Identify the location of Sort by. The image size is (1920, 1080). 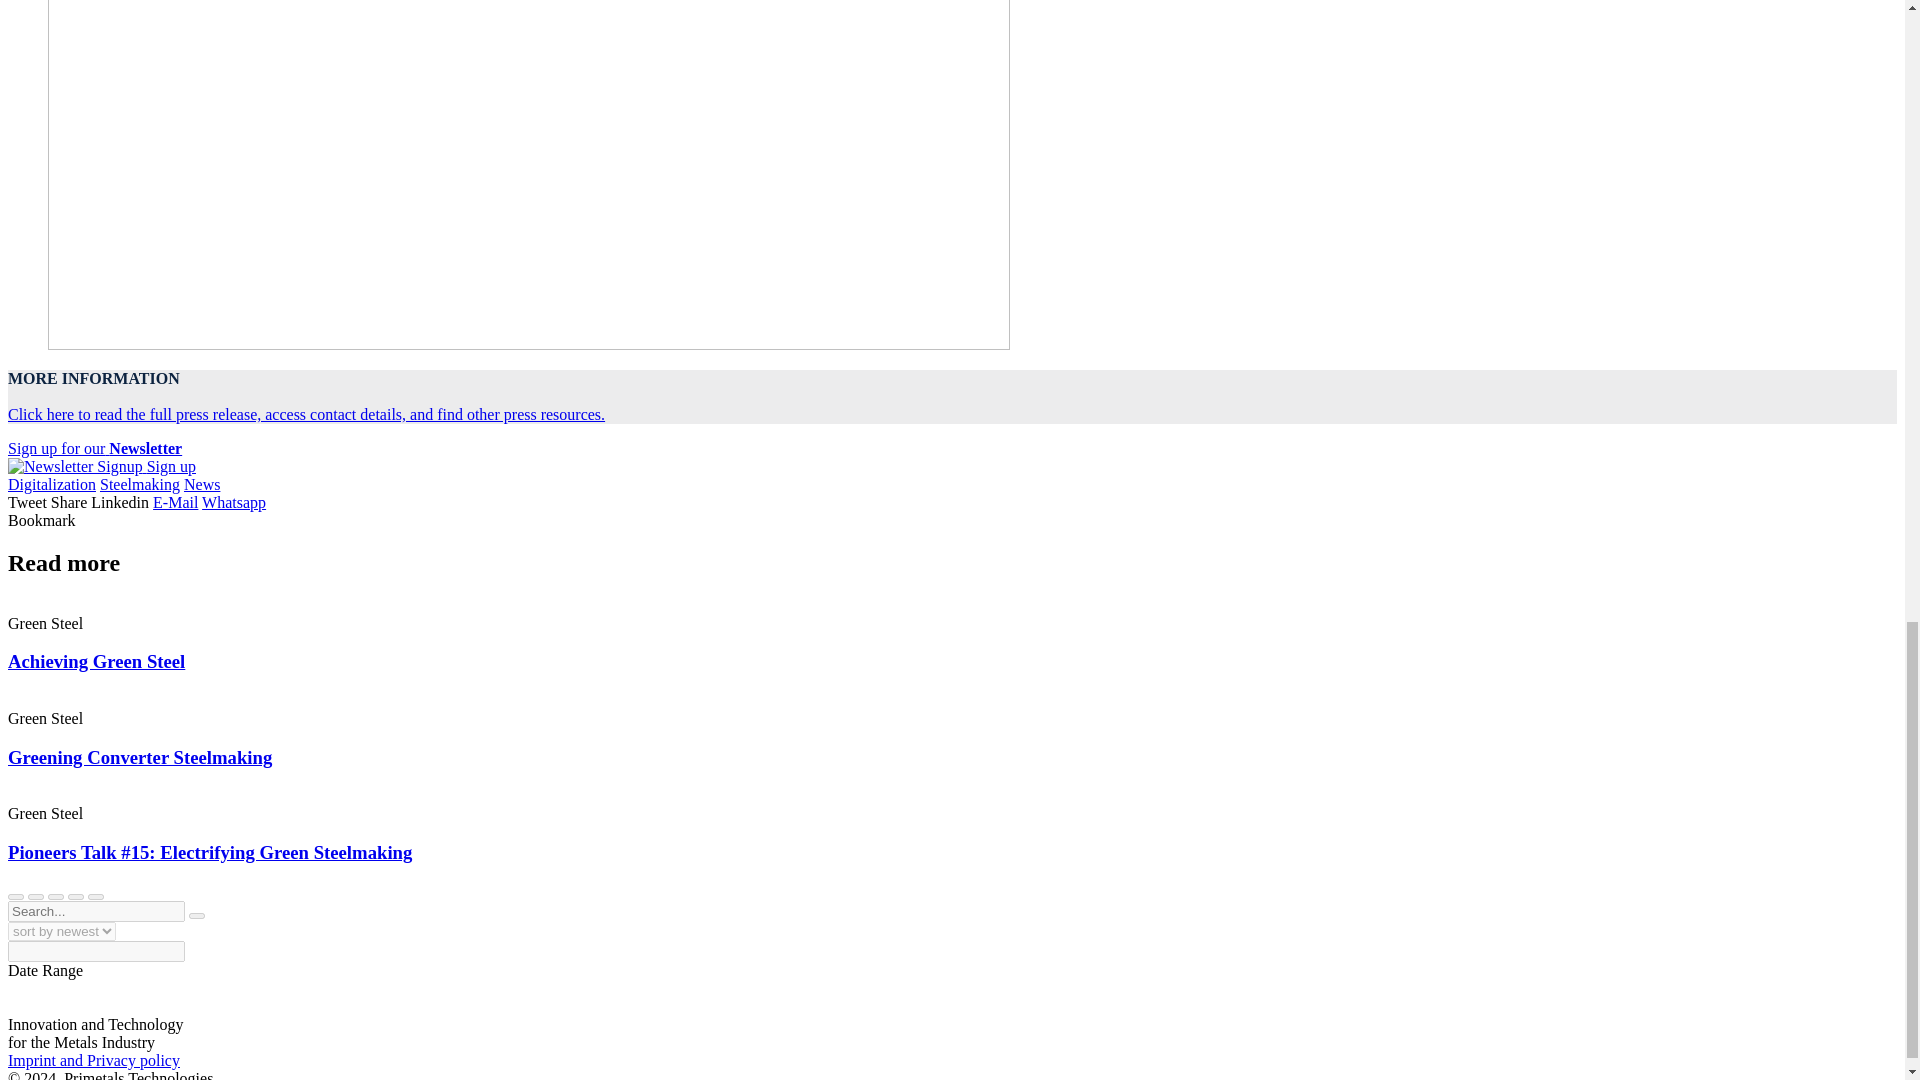
(61, 931).